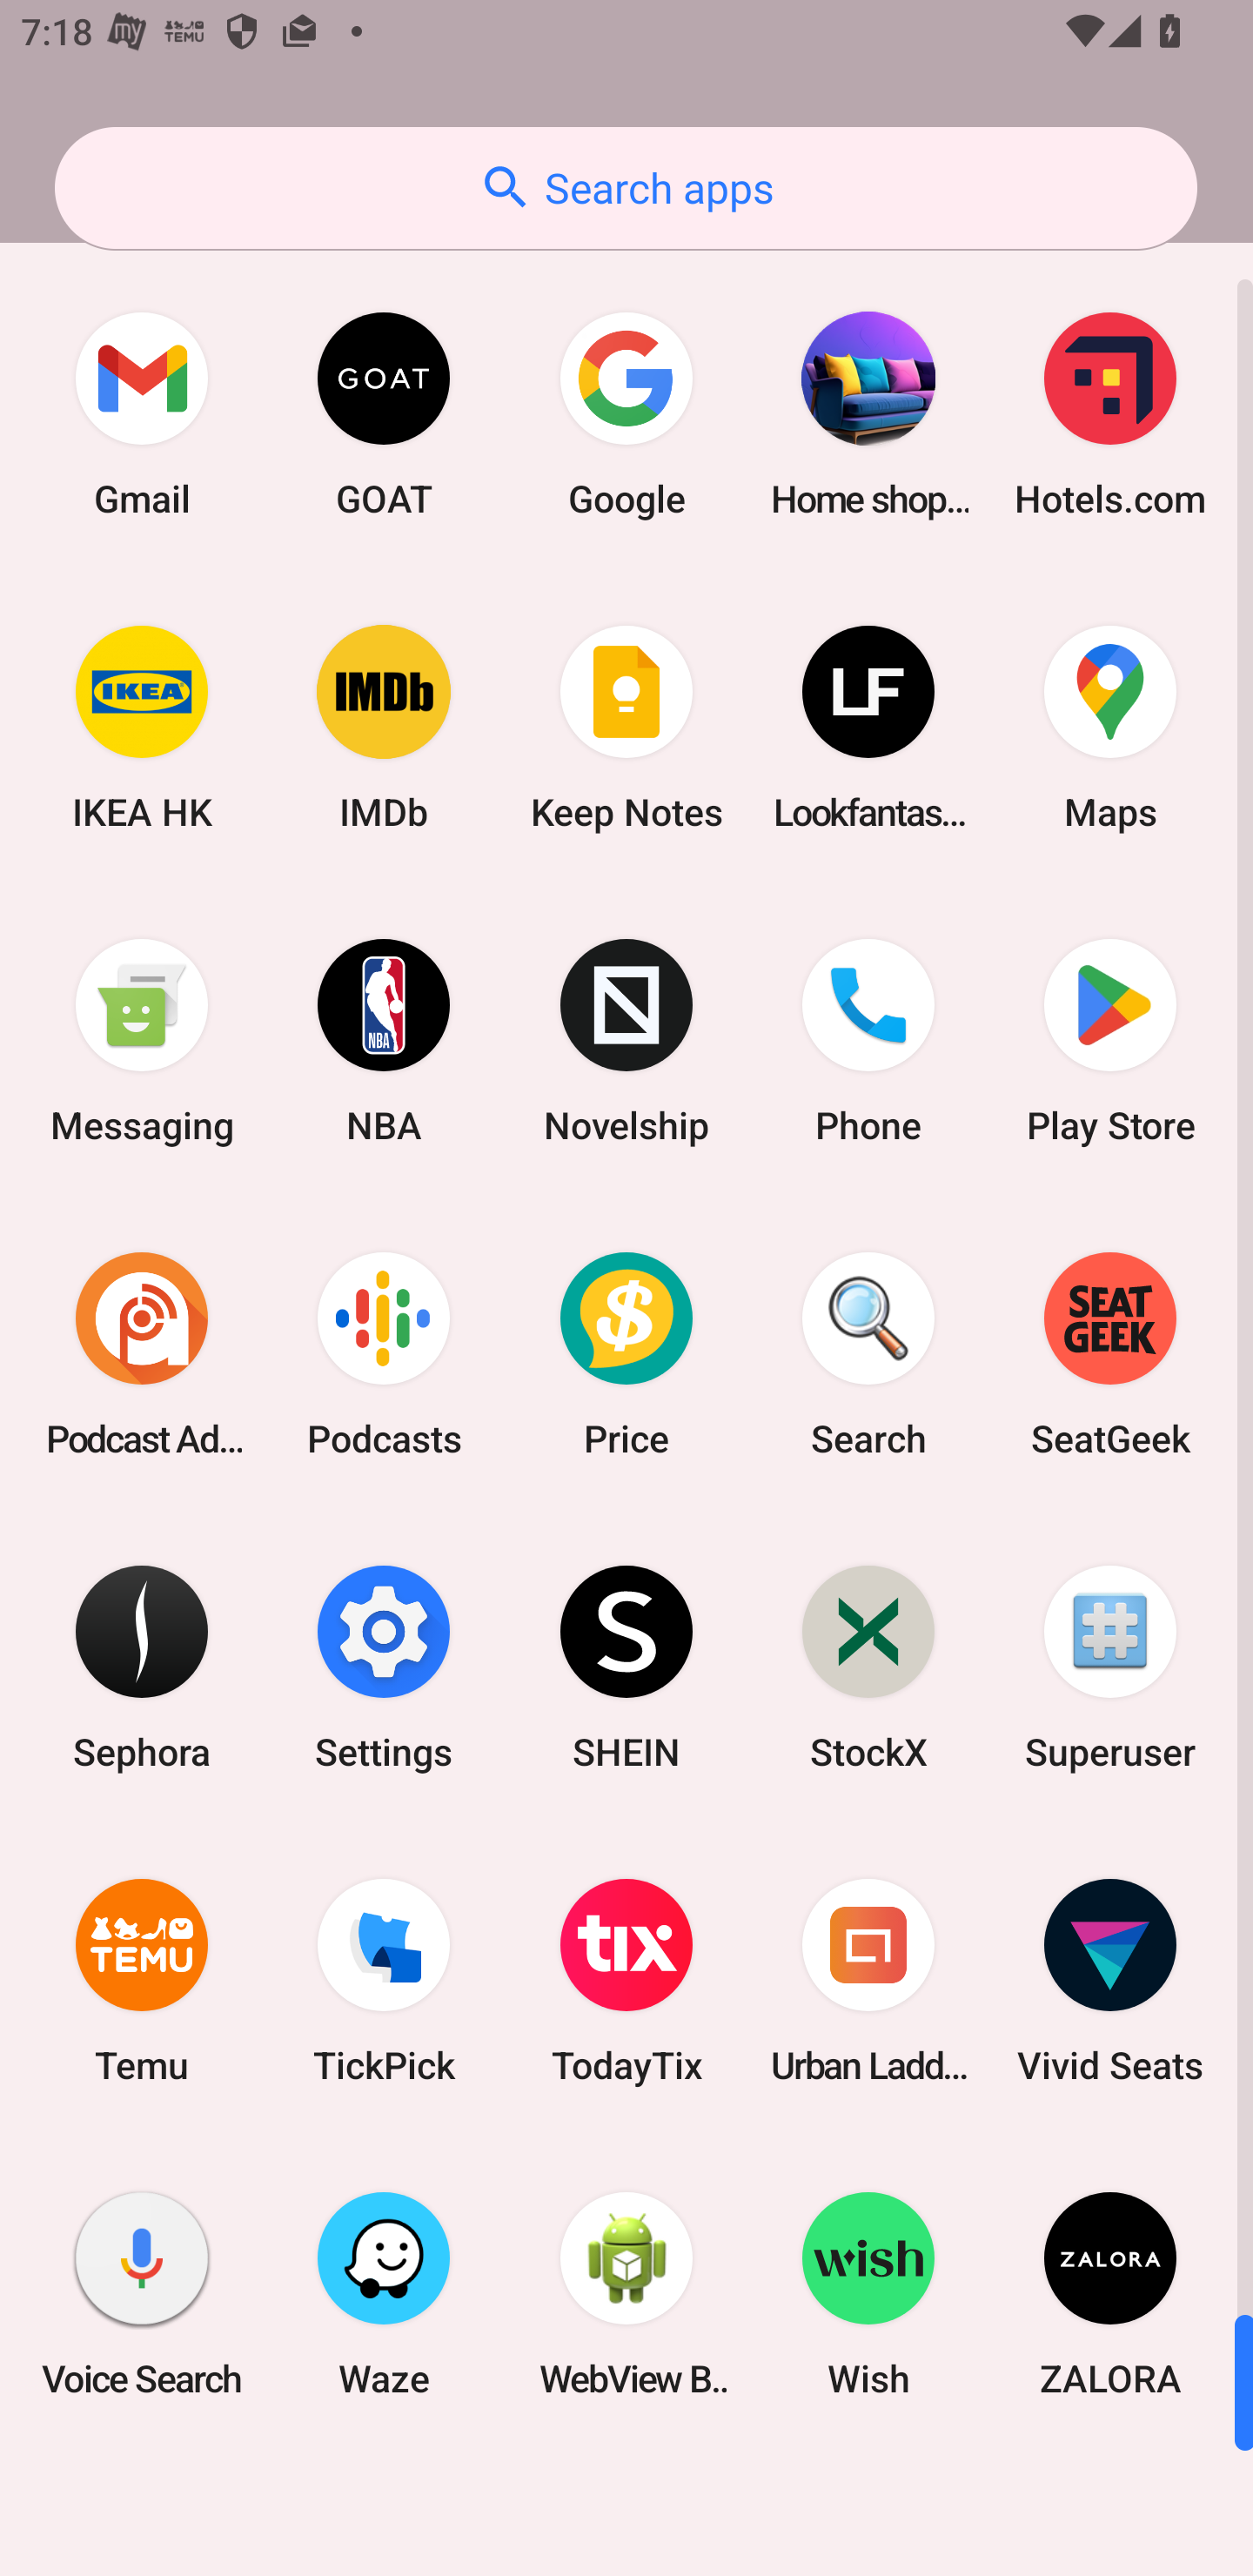  I want to click on TickPick, so click(384, 1981).